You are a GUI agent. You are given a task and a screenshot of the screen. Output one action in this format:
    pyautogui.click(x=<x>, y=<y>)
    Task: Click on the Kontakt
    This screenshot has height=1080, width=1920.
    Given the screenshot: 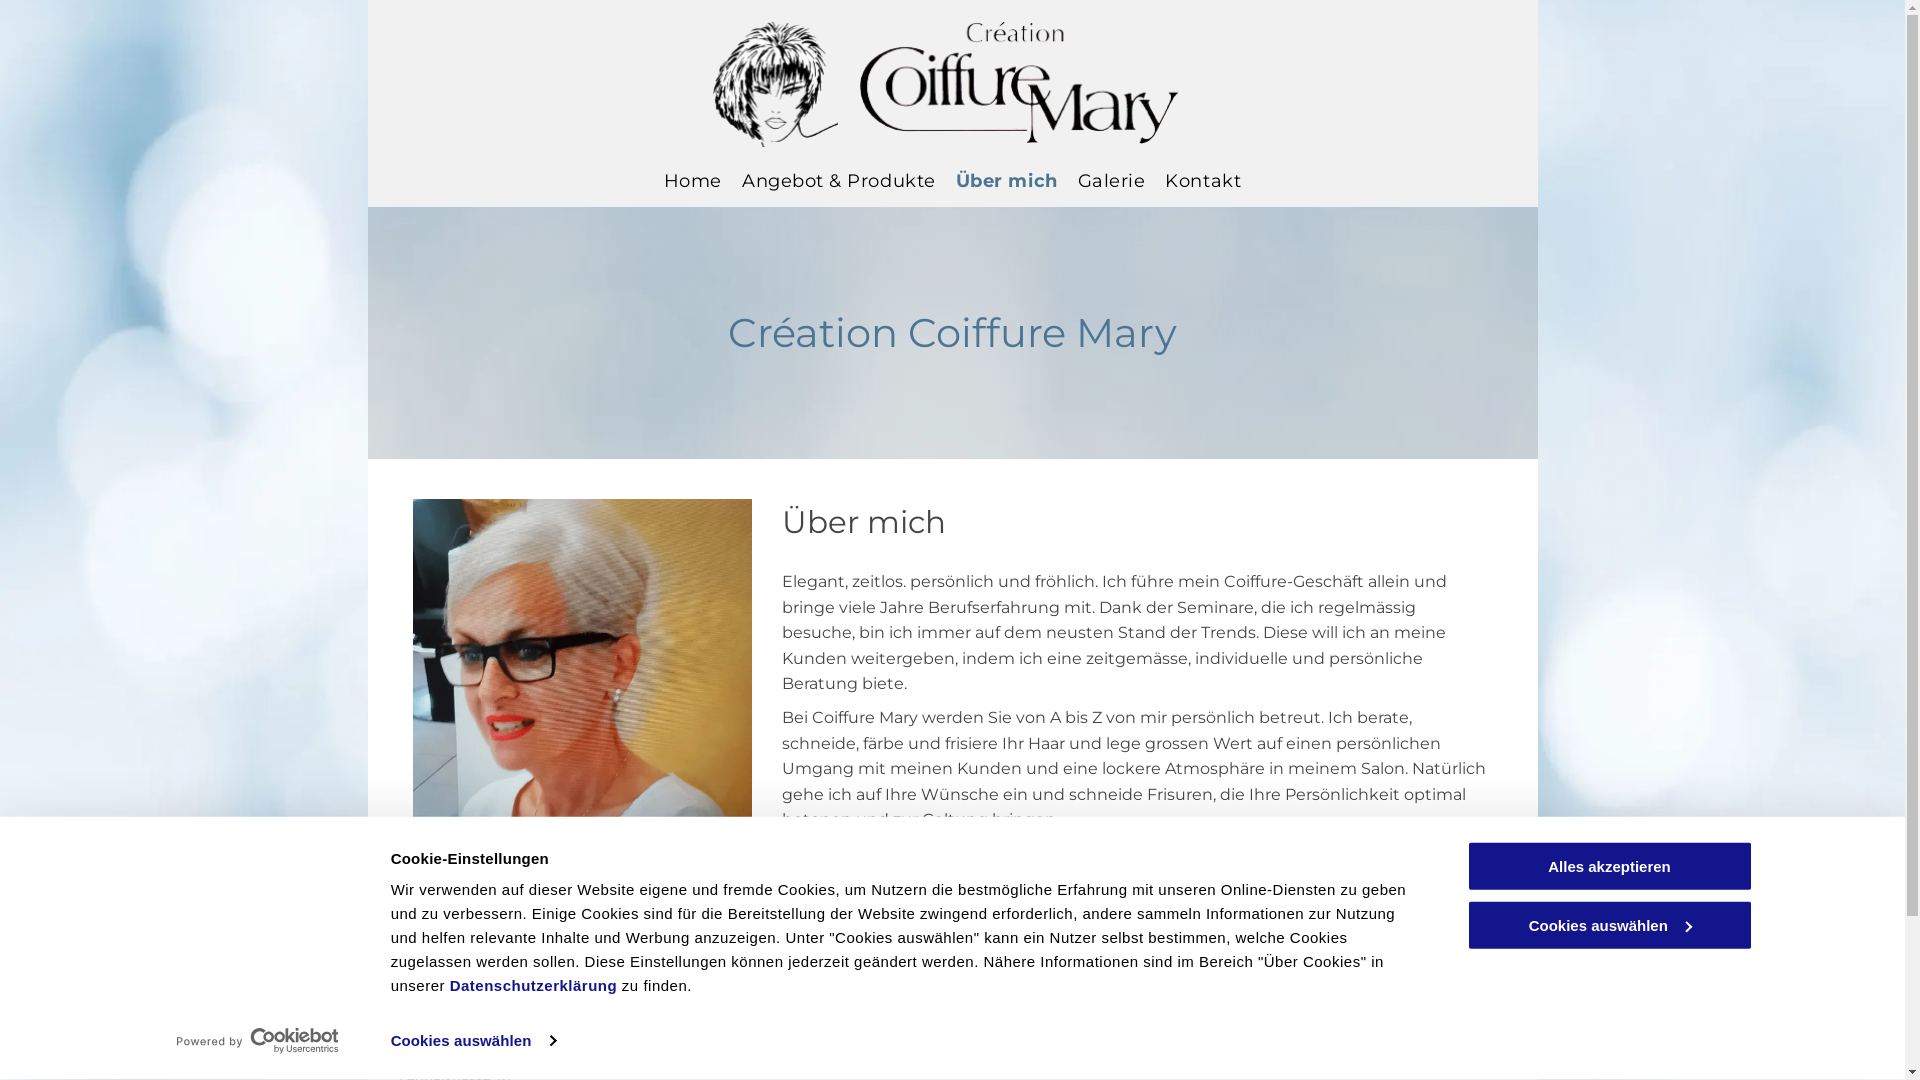 What is the action you would take?
    pyautogui.click(x=1203, y=181)
    